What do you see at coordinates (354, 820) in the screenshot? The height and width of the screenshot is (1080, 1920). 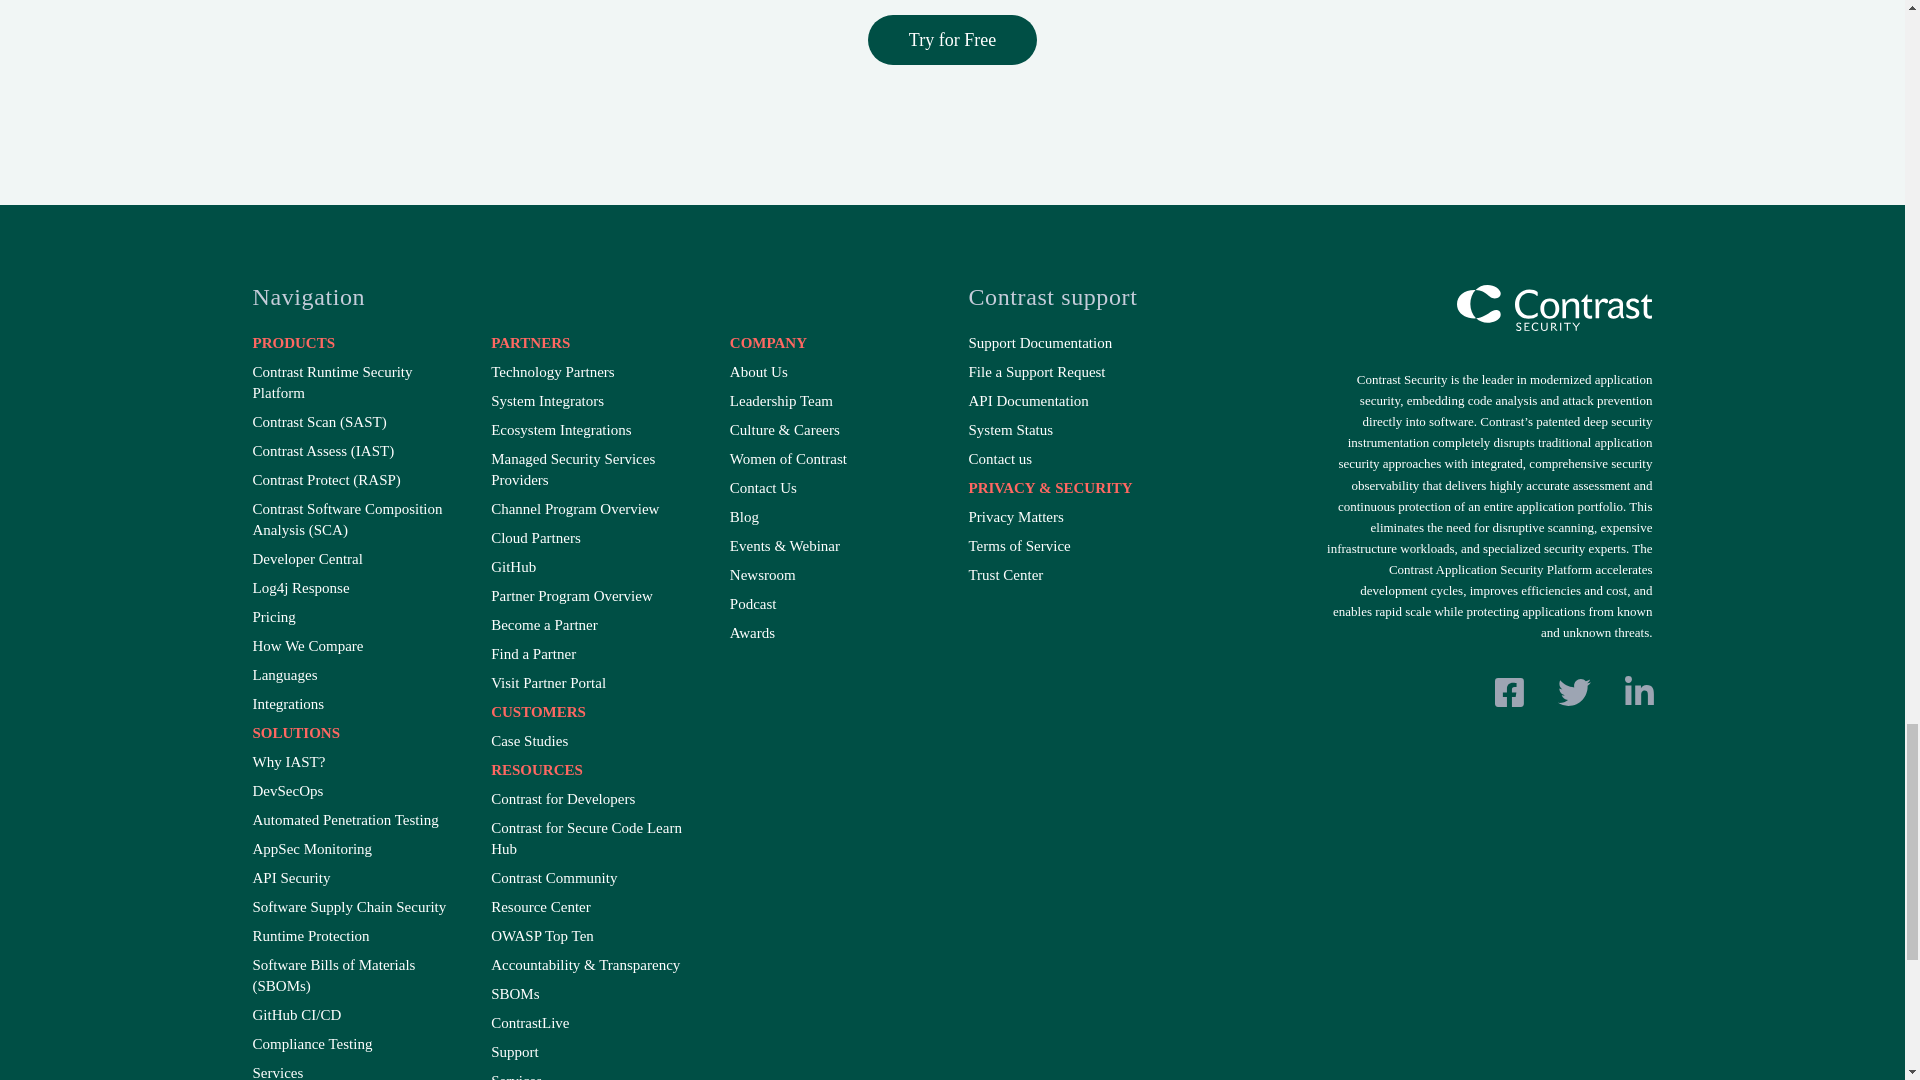 I see `Automated Penetration Testing` at bounding box center [354, 820].